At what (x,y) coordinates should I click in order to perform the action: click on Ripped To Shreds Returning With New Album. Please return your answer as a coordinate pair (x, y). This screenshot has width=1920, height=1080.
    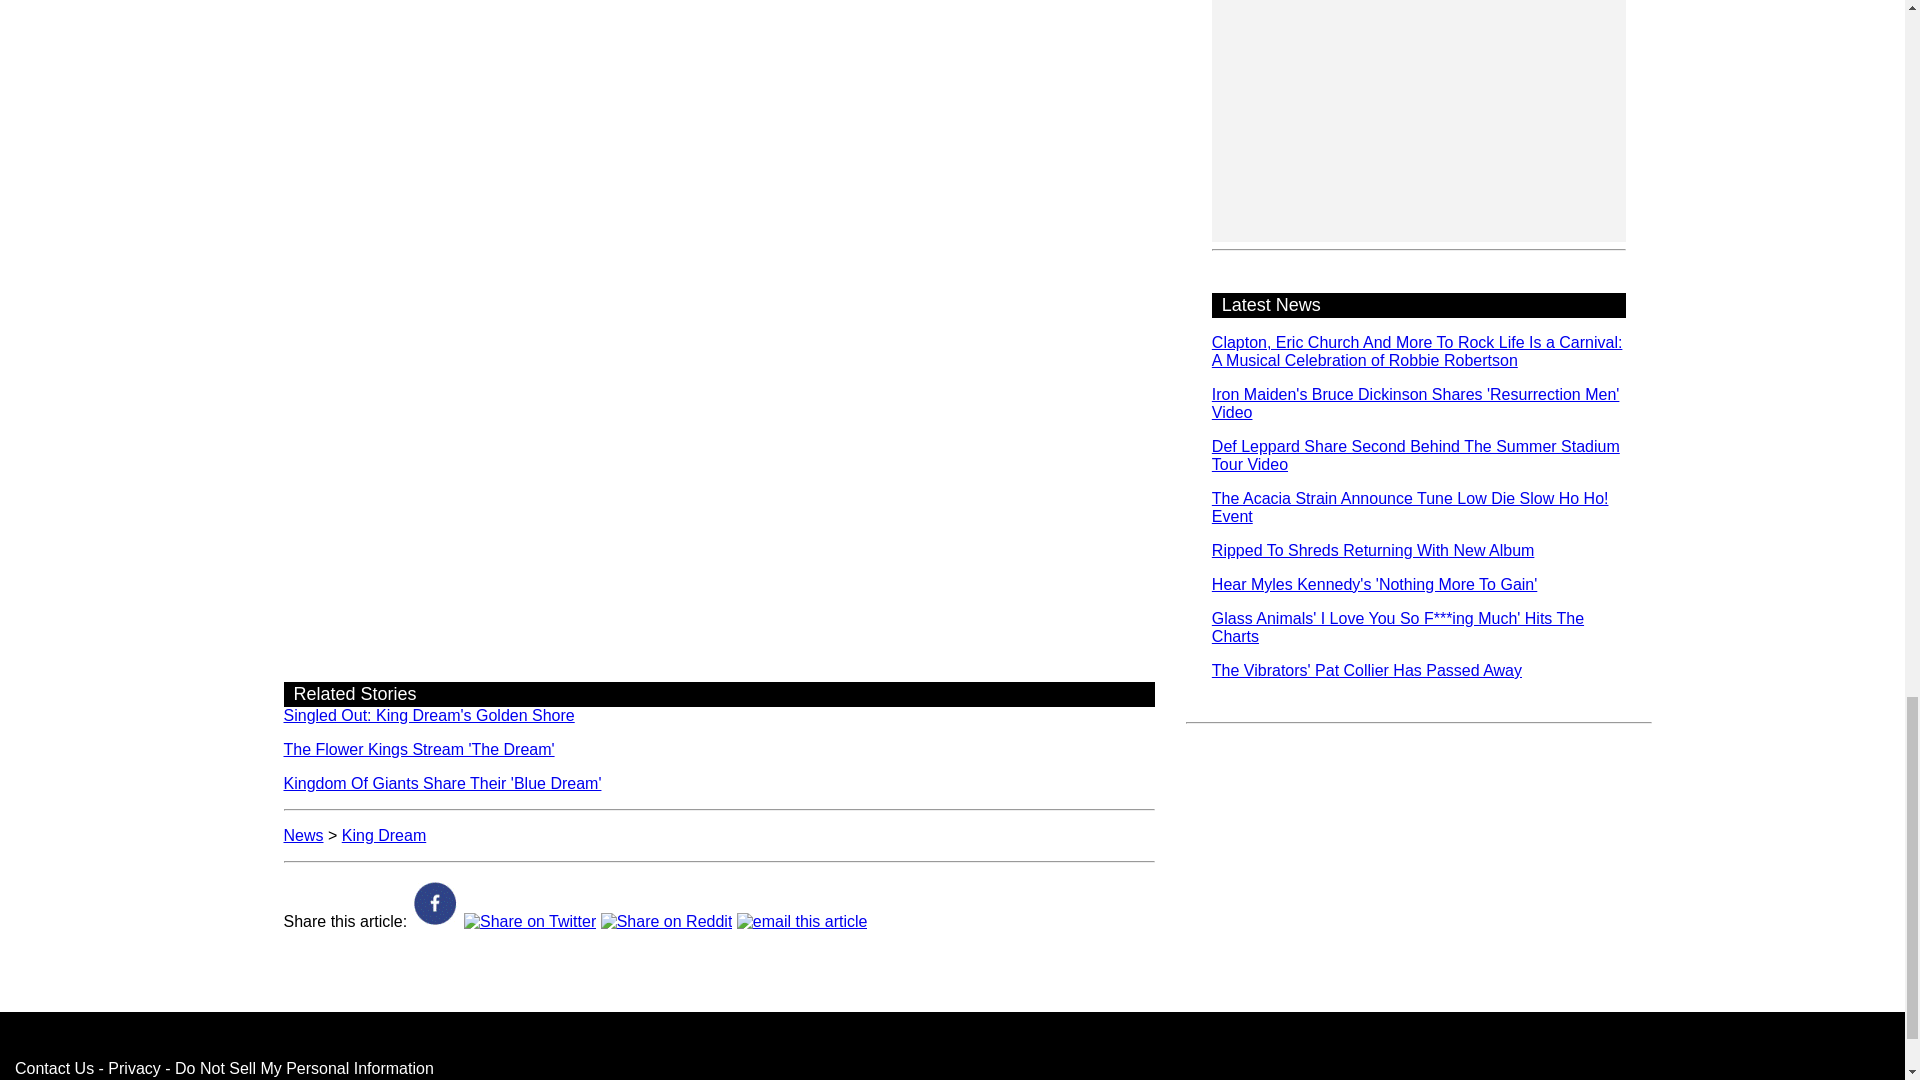
    Looking at the image, I should click on (1372, 550).